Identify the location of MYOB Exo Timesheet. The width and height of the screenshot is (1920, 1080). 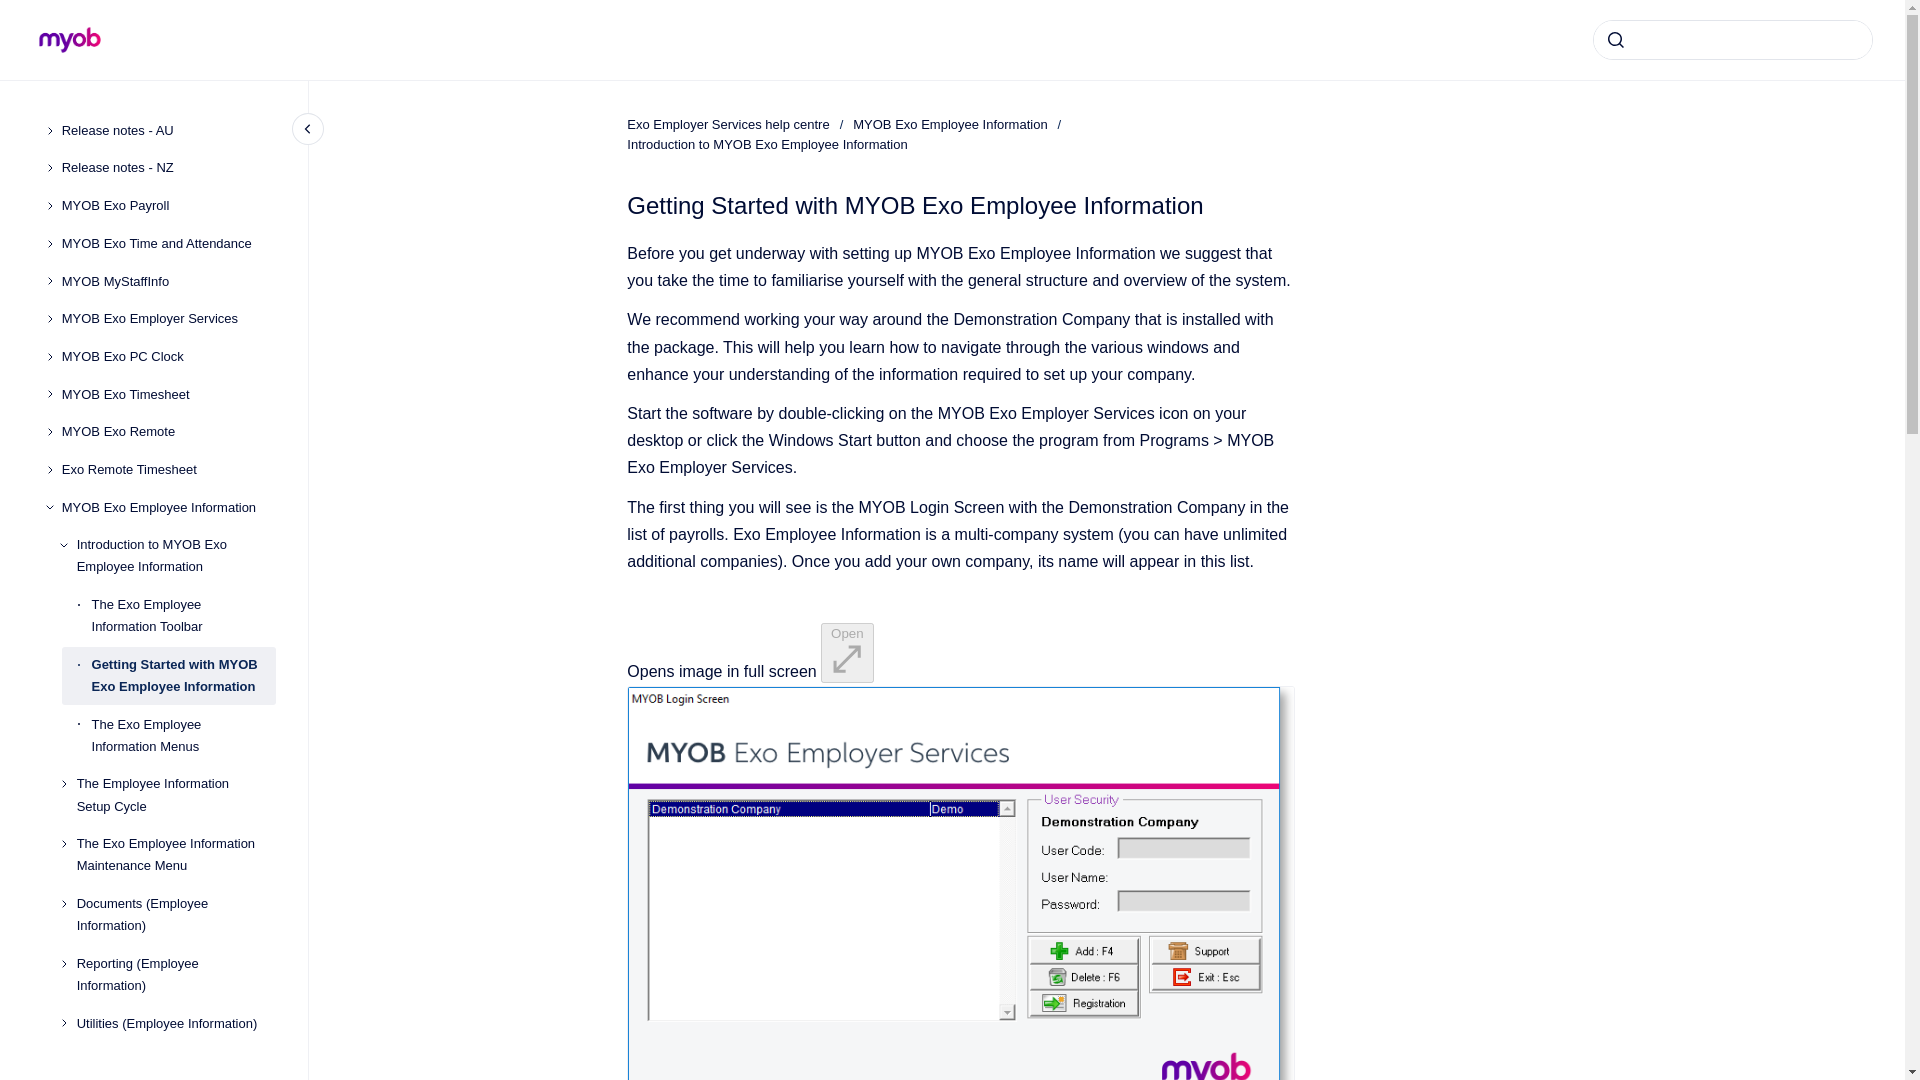
(168, 394).